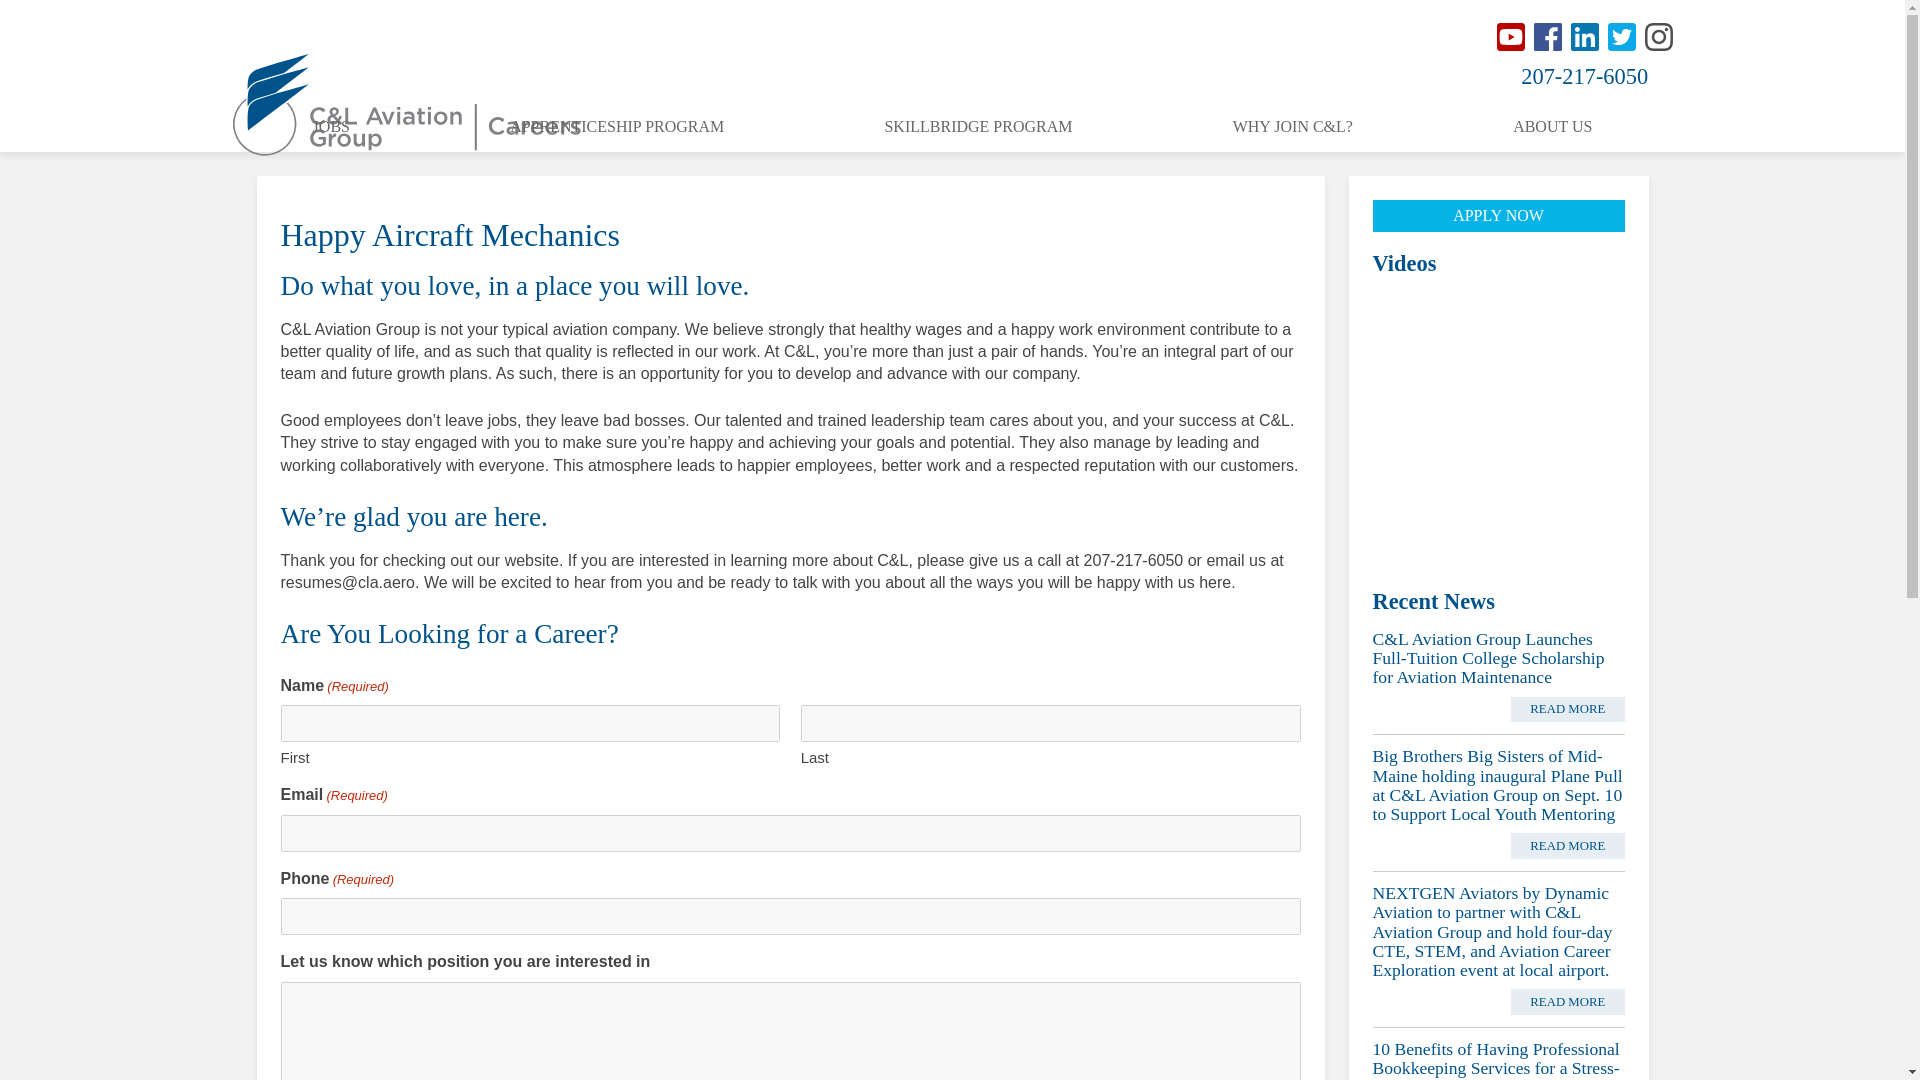  Describe the element at coordinates (977, 130) in the screenshot. I see `SKILLBRIDGE PROGRAM` at that location.